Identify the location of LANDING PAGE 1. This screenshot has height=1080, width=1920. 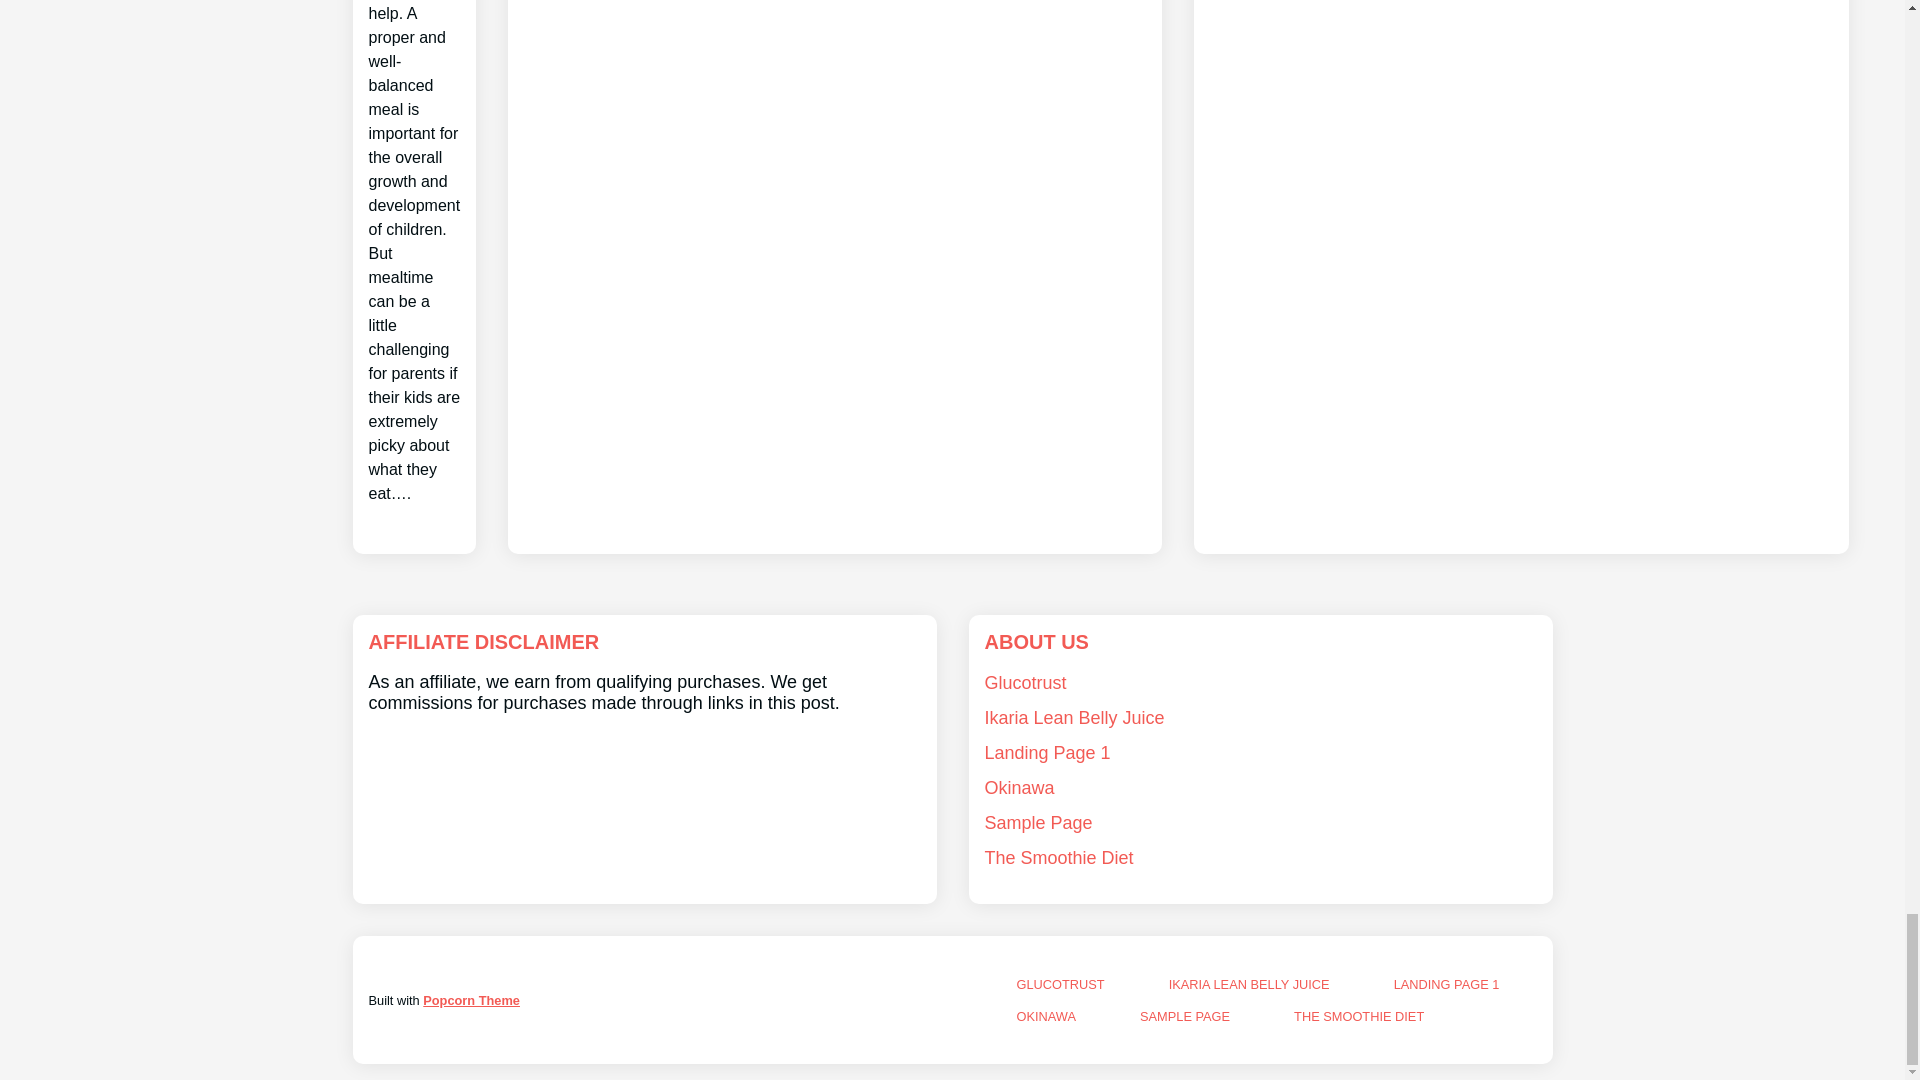
(1446, 984).